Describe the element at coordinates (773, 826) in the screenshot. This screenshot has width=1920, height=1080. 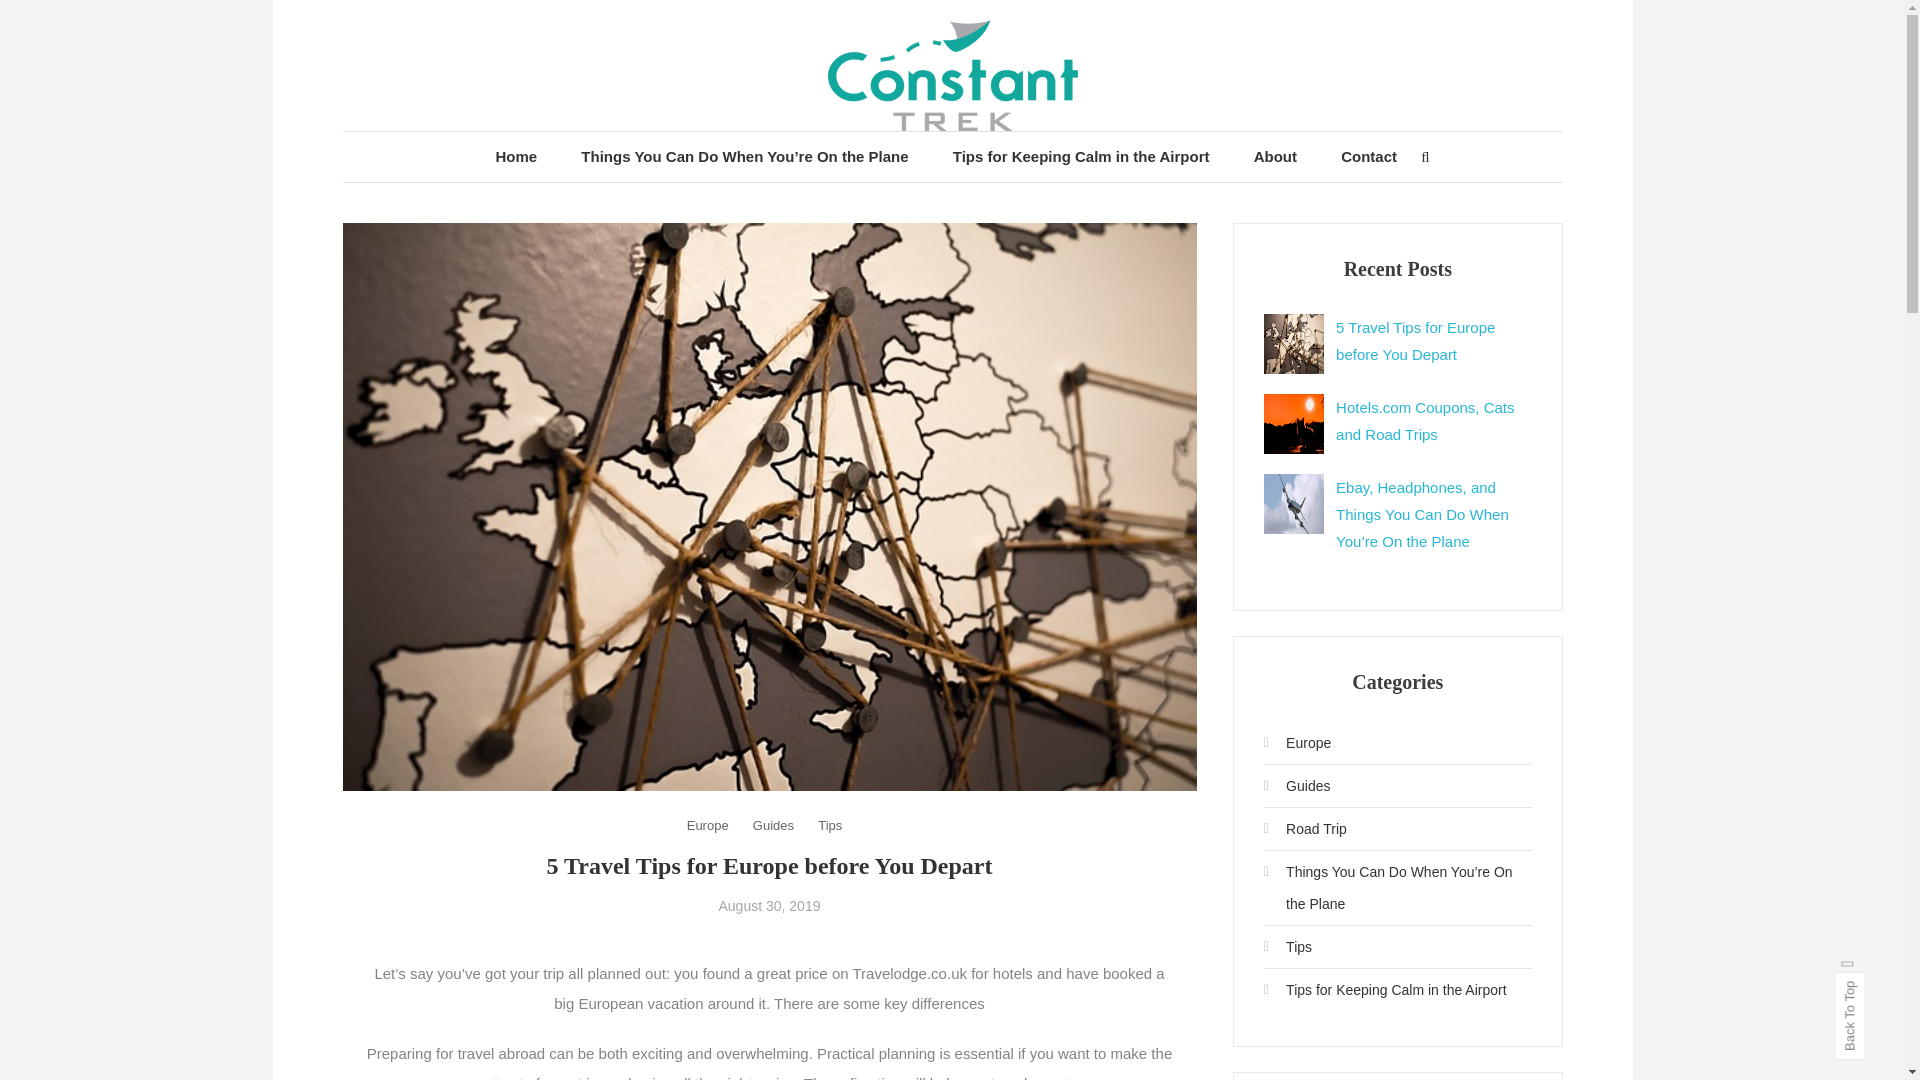
I see `Guides` at that location.